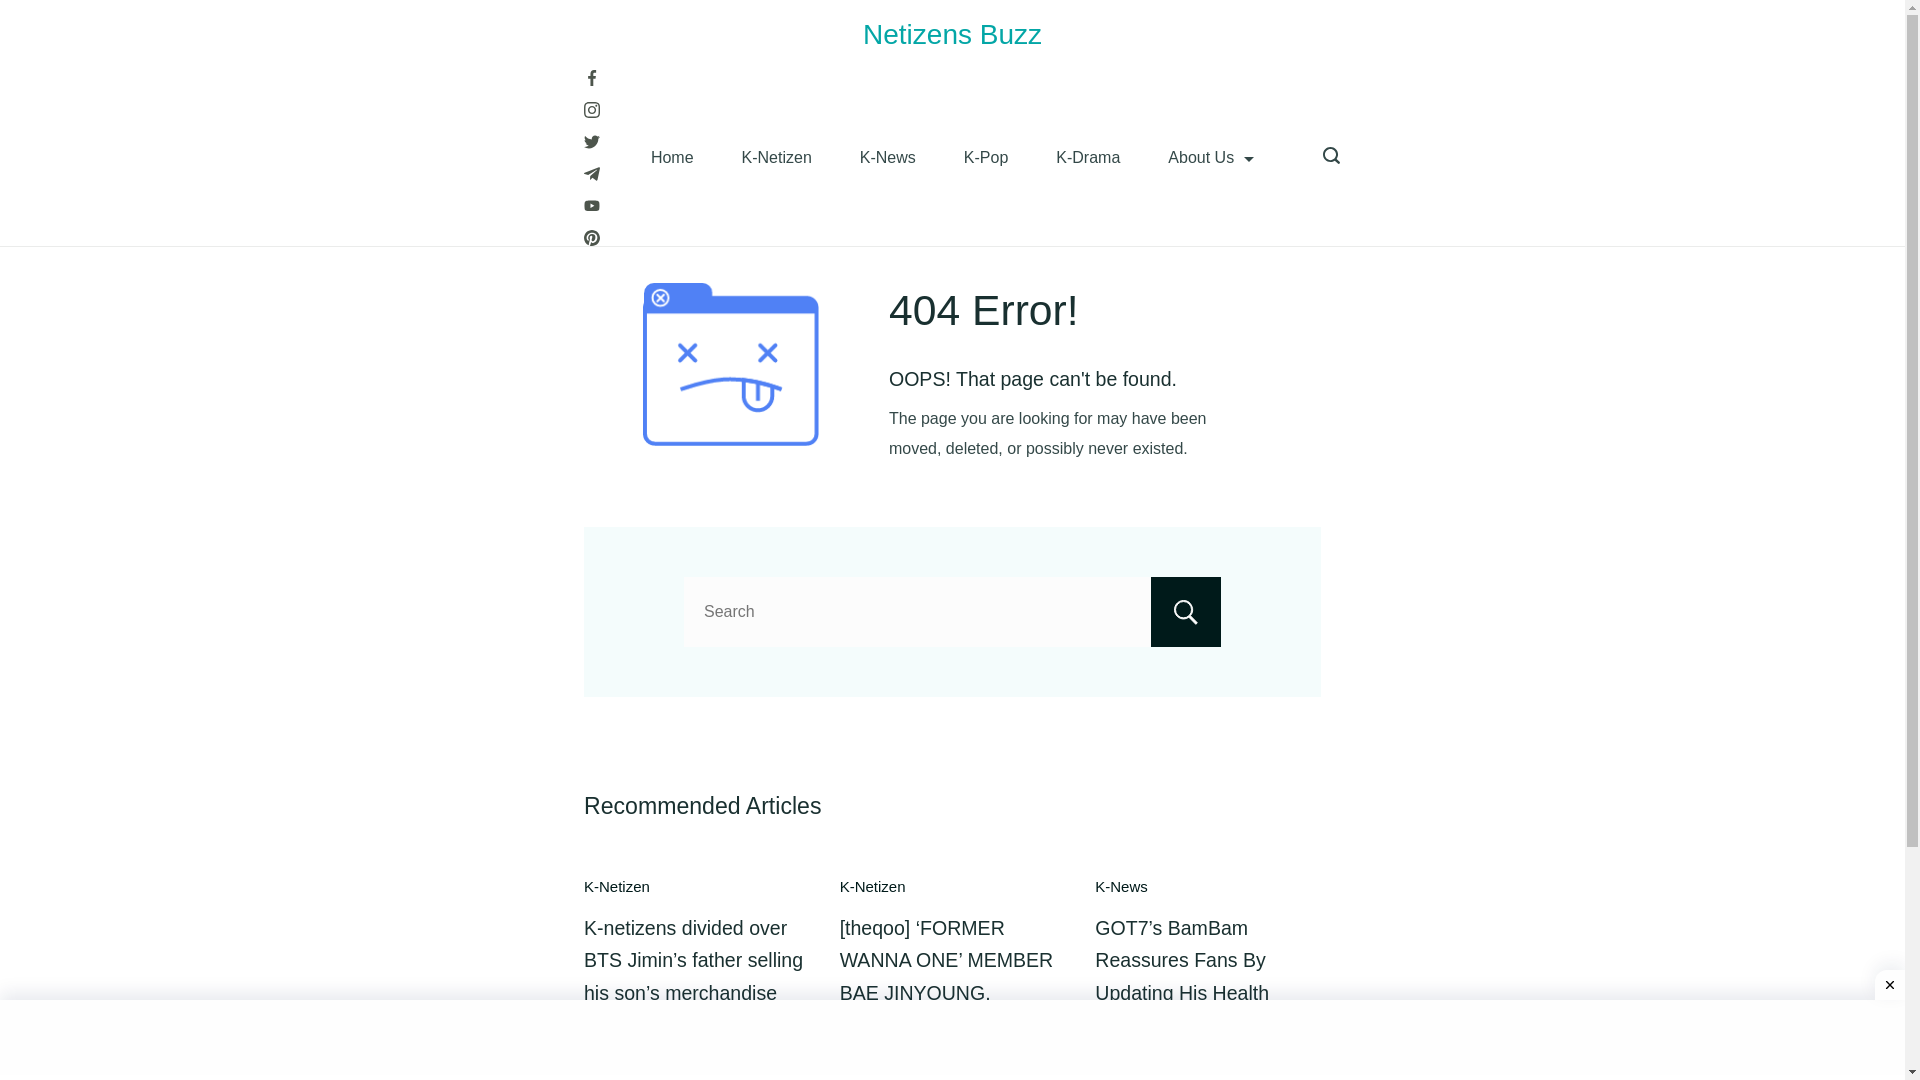  Describe the element at coordinates (776, 157) in the screenshot. I see `K-Netizen` at that location.